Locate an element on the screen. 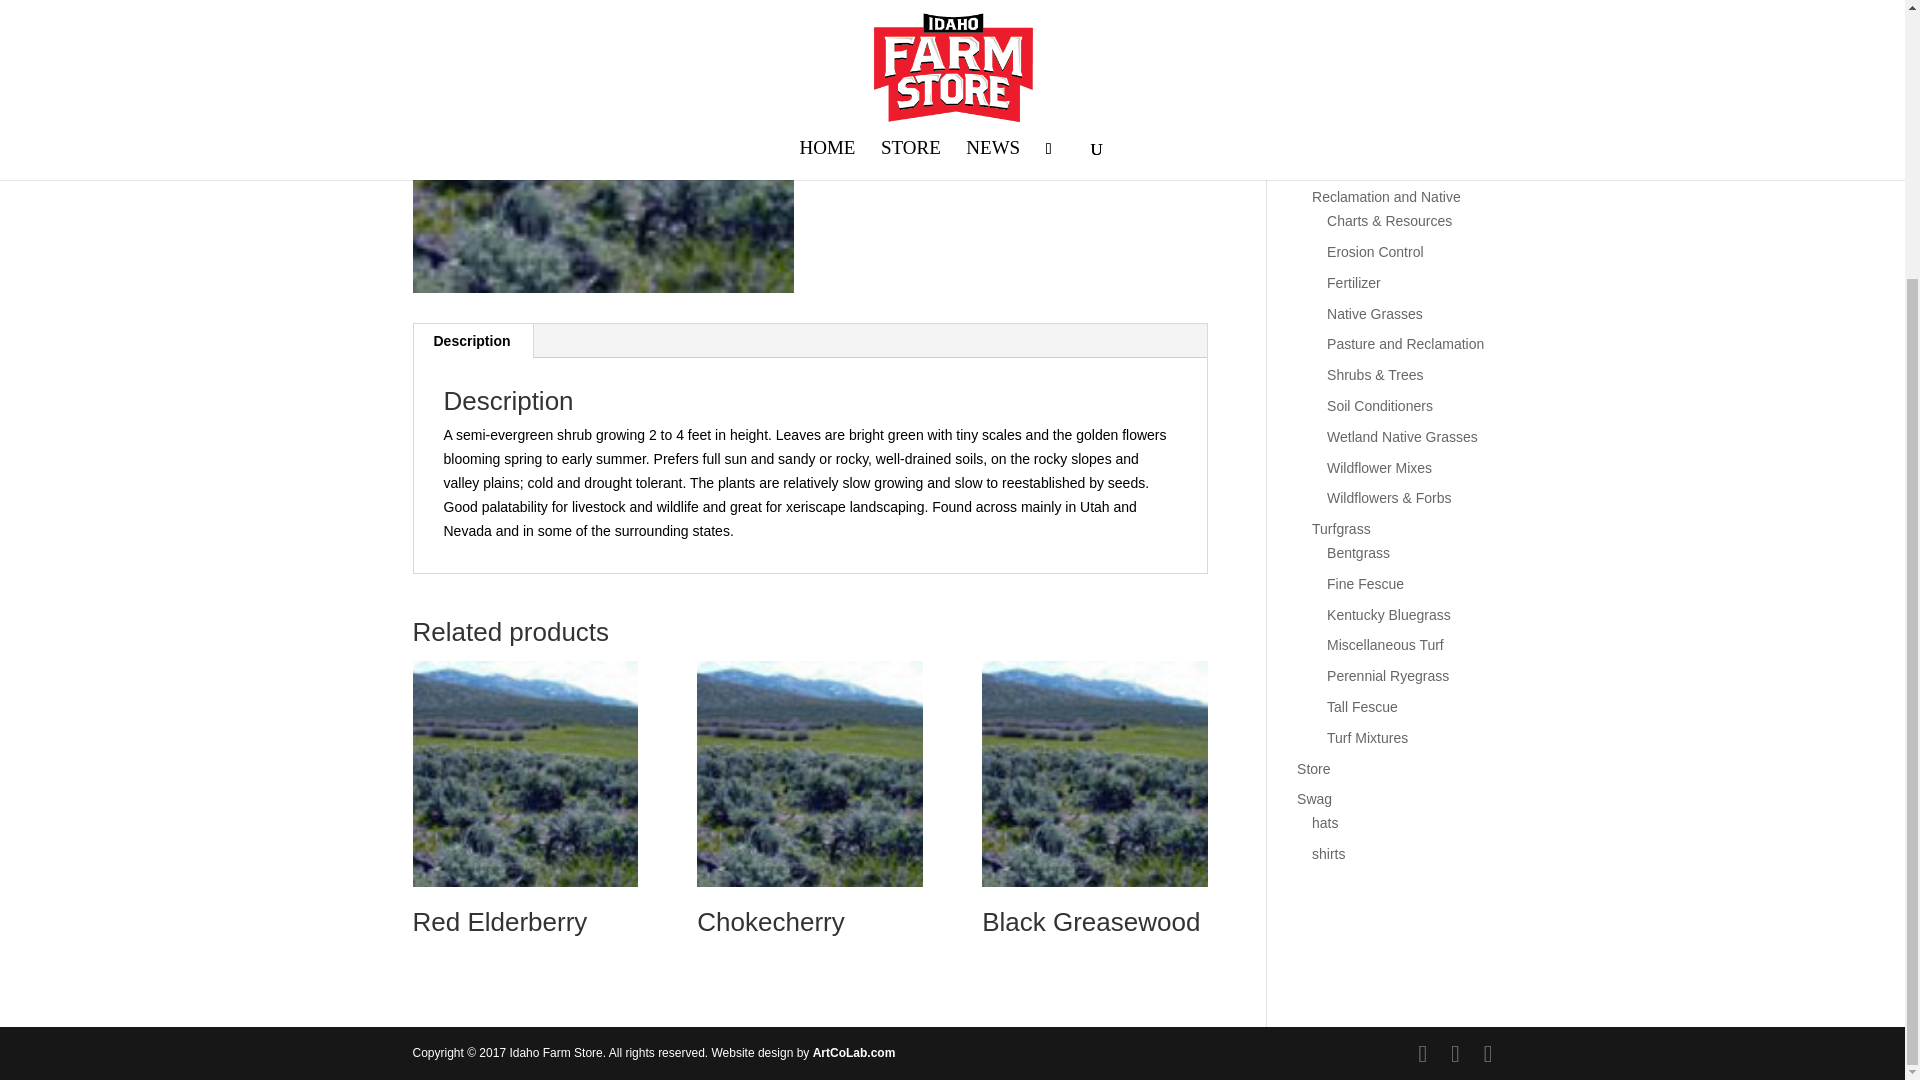 The height and width of the screenshot is (1080, 1920). Pasture and Reclamation is located at coordinates (1405, 344).